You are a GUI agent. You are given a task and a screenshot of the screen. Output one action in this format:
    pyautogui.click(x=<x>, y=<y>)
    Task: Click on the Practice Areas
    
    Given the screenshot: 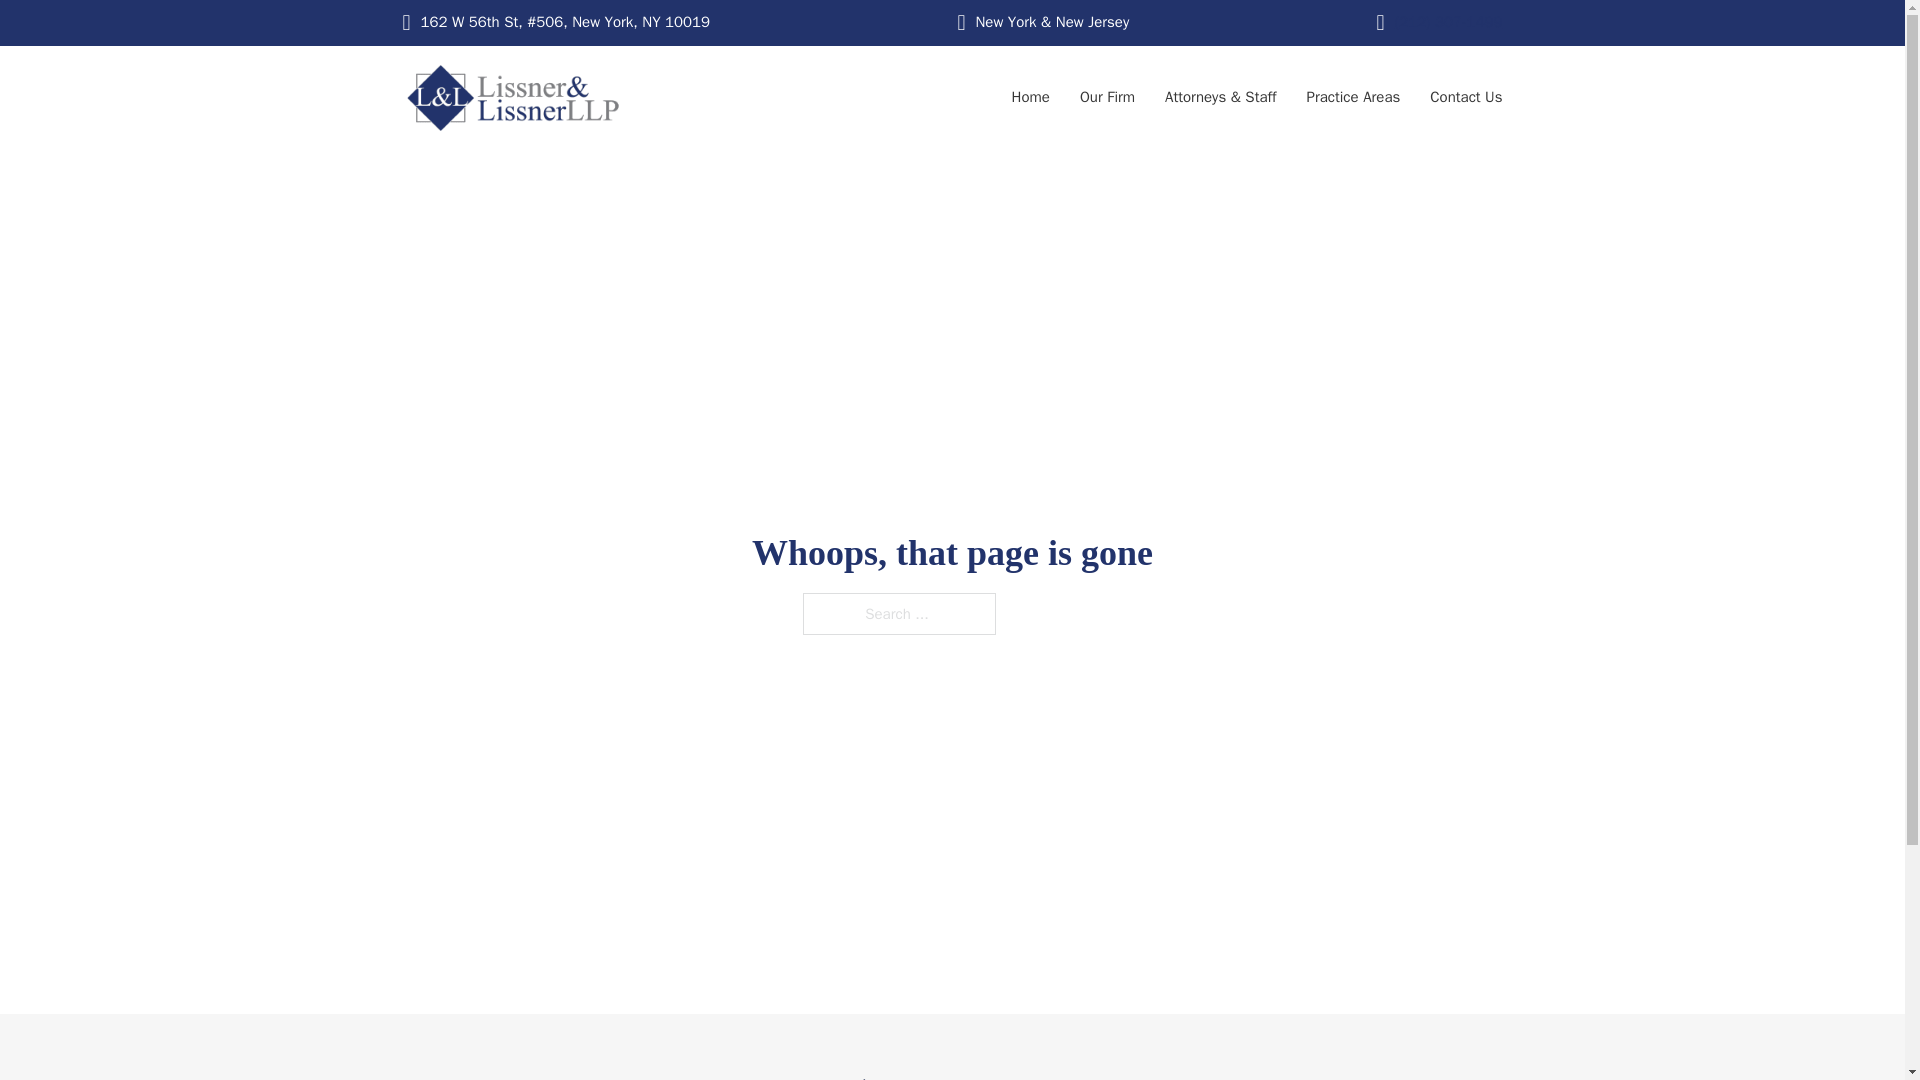 What is the action you would take?
    pyautogui.click(x=1354, y=98)
    